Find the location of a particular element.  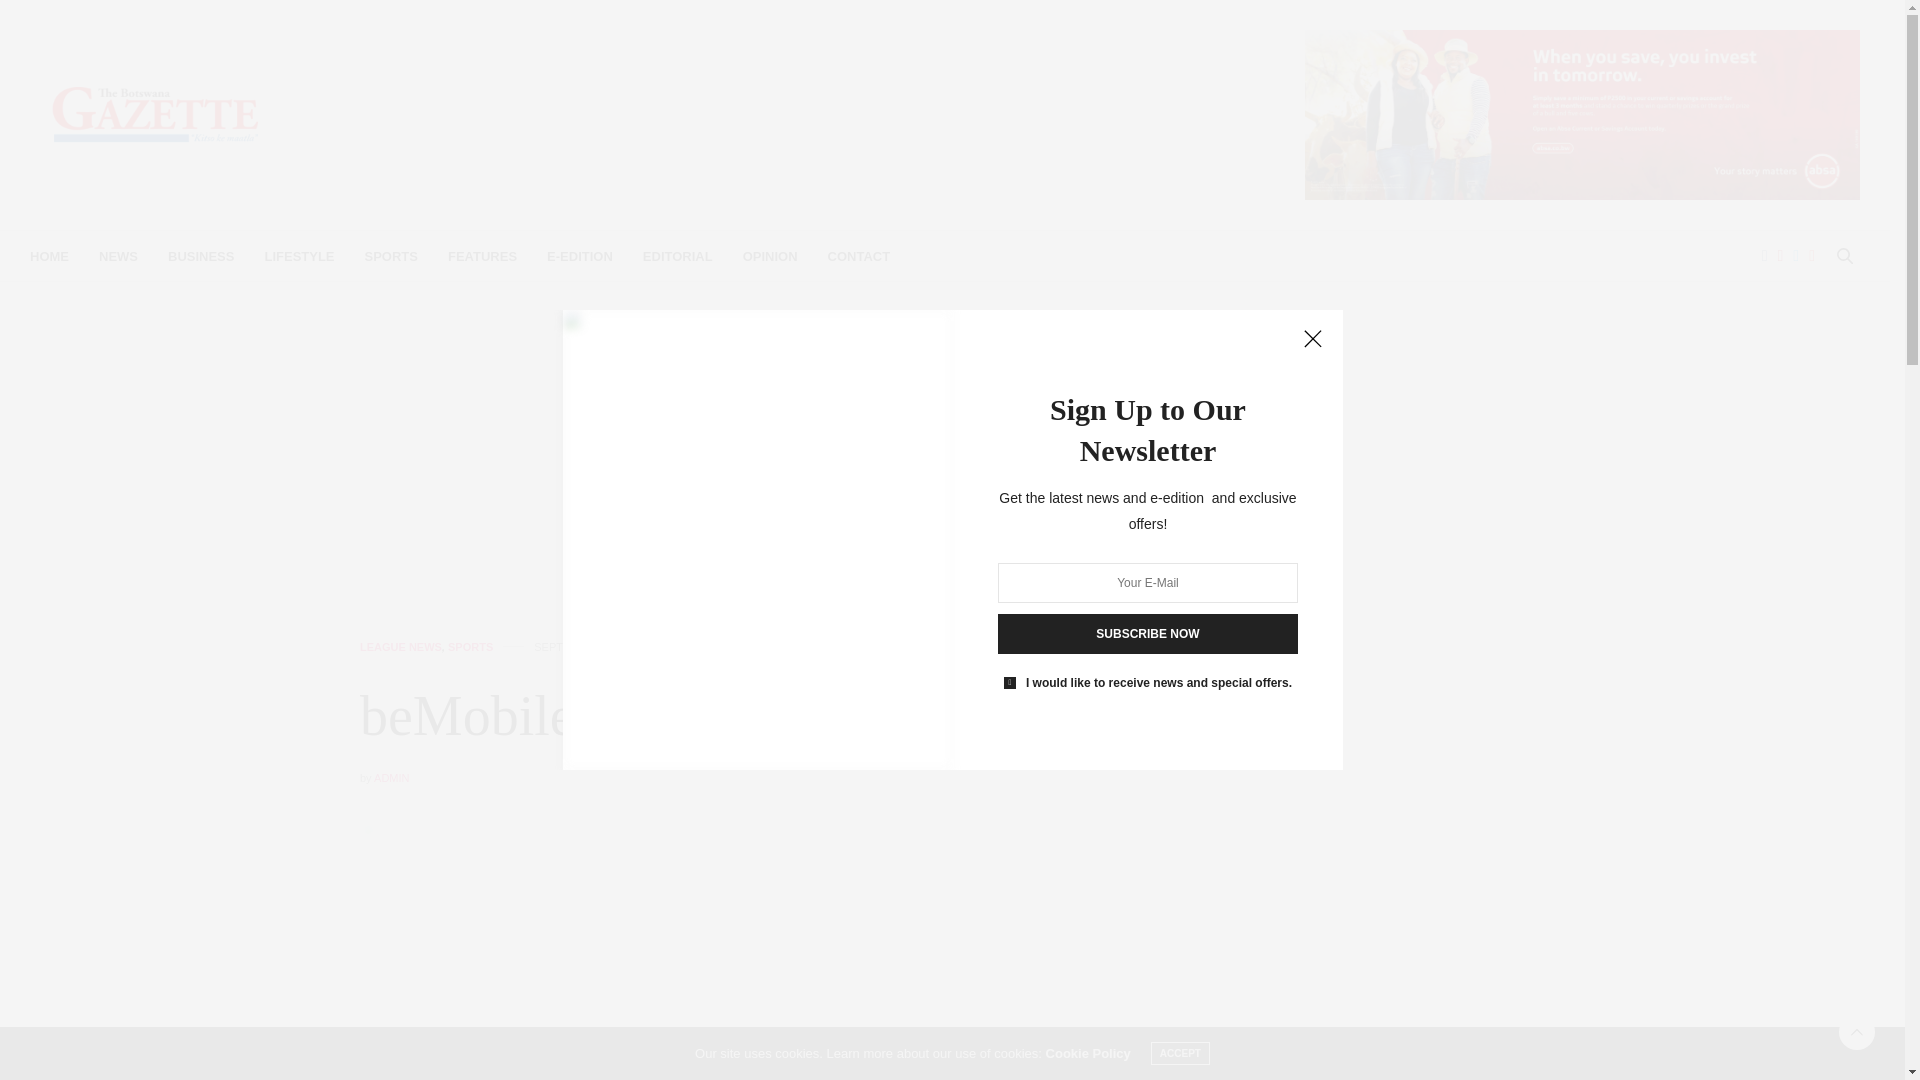

SPORTS is located at coordinates (391, 256).